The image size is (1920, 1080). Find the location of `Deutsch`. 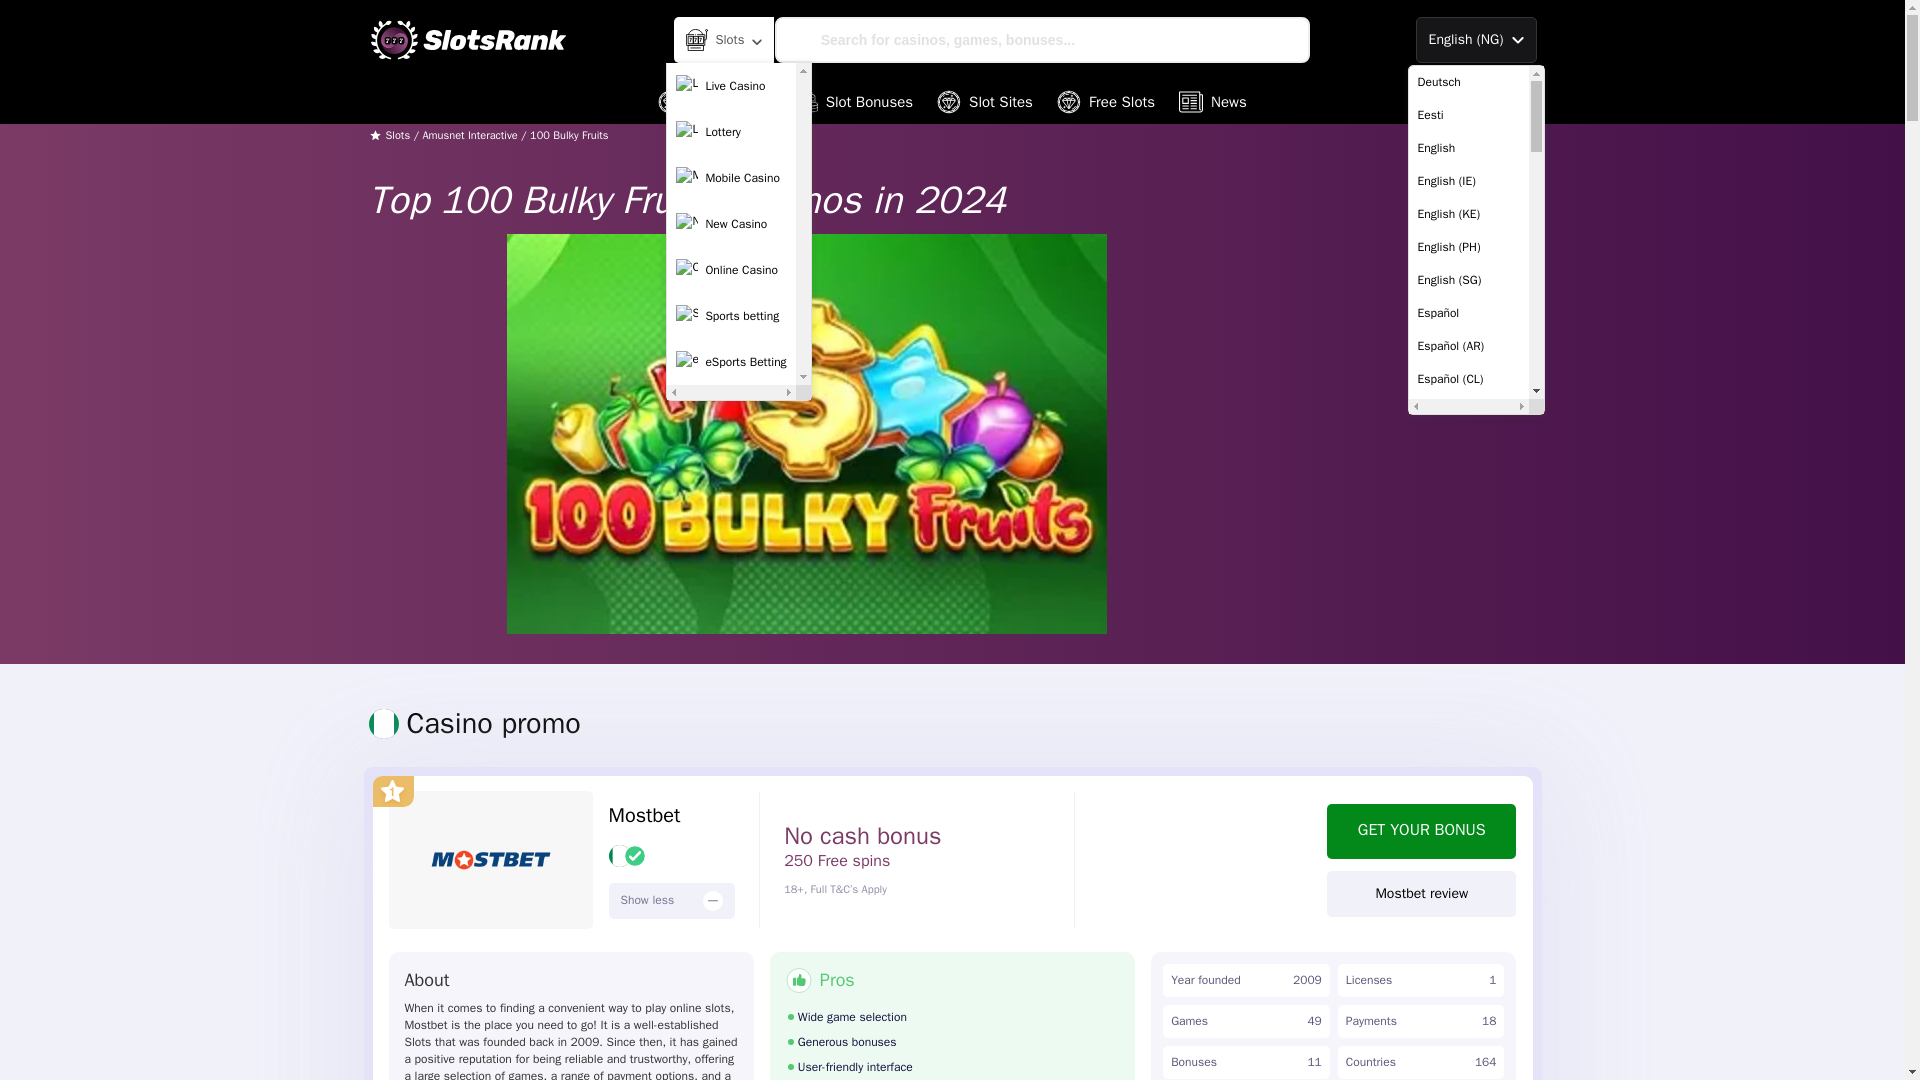

Deutsch is located at coordinates (1468, 82).